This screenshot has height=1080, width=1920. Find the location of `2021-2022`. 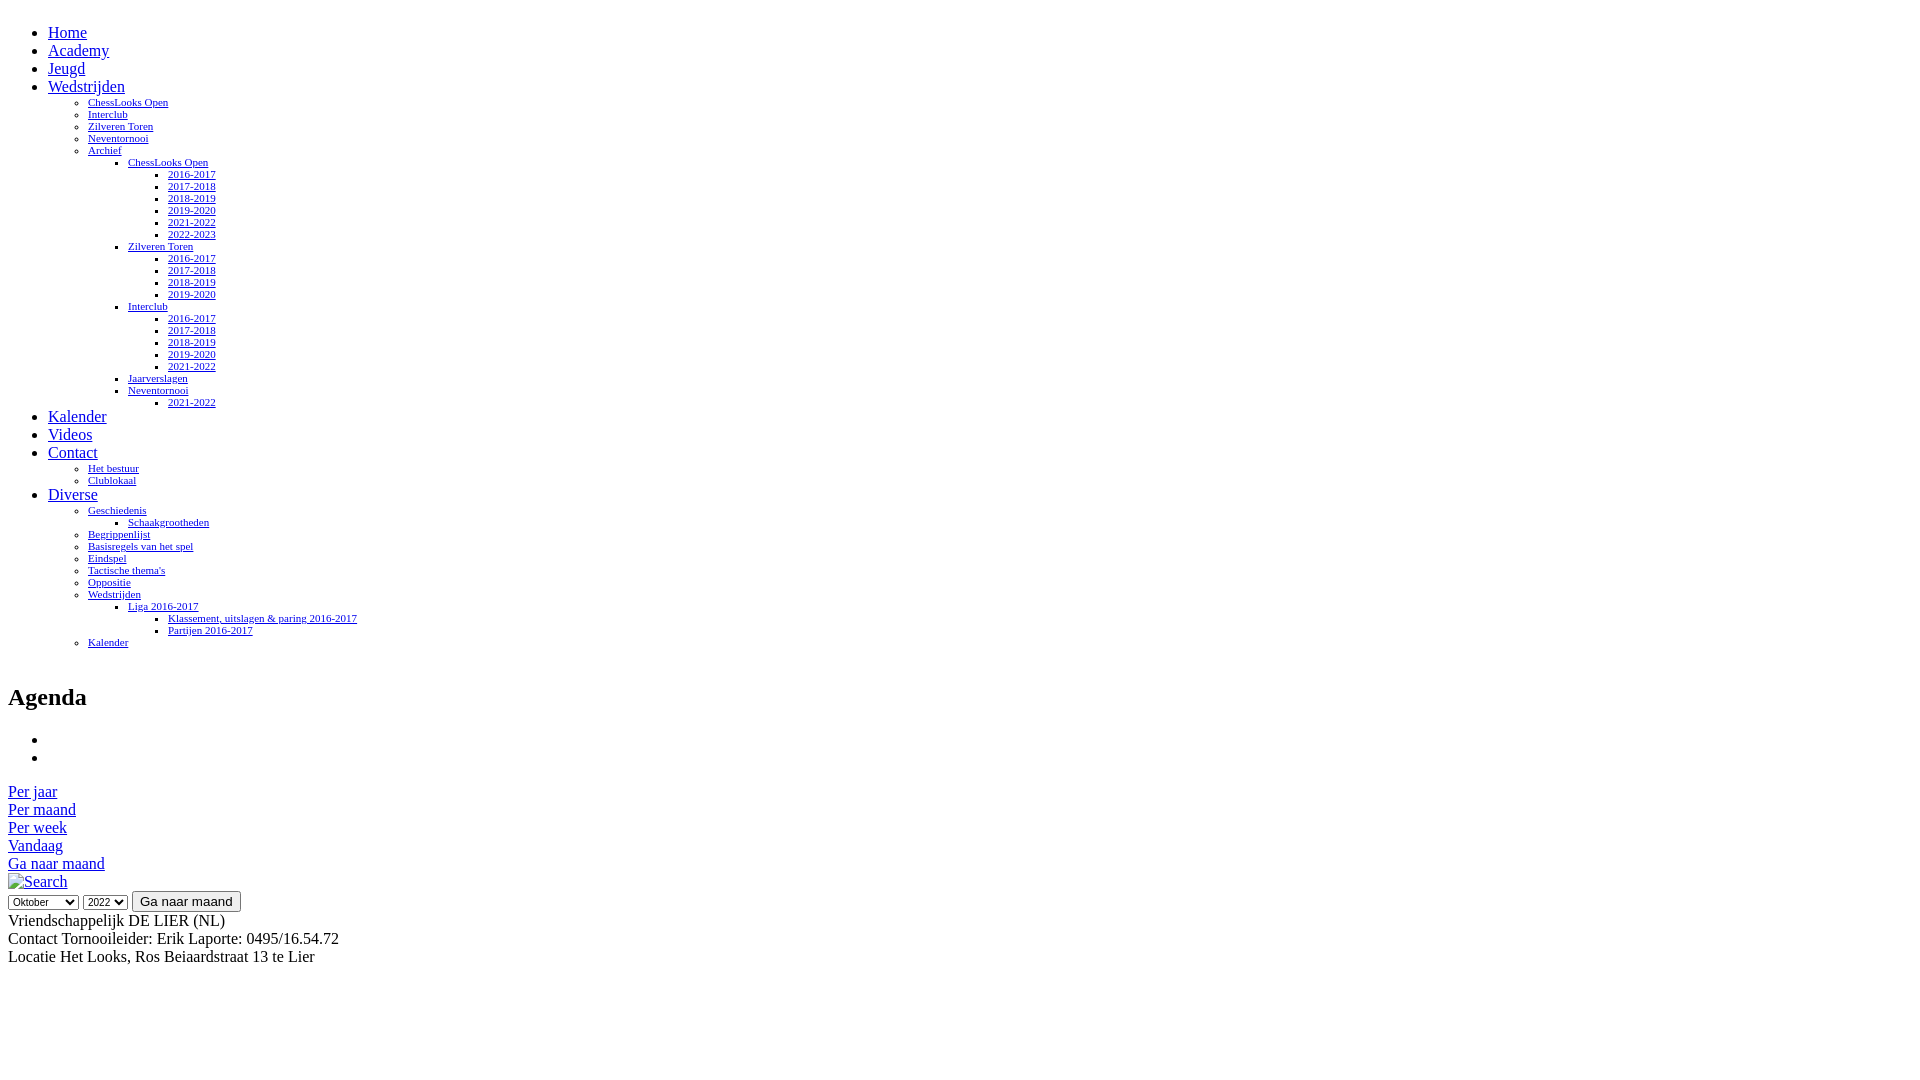

2021-2022 is located at coordinates (192, 222).